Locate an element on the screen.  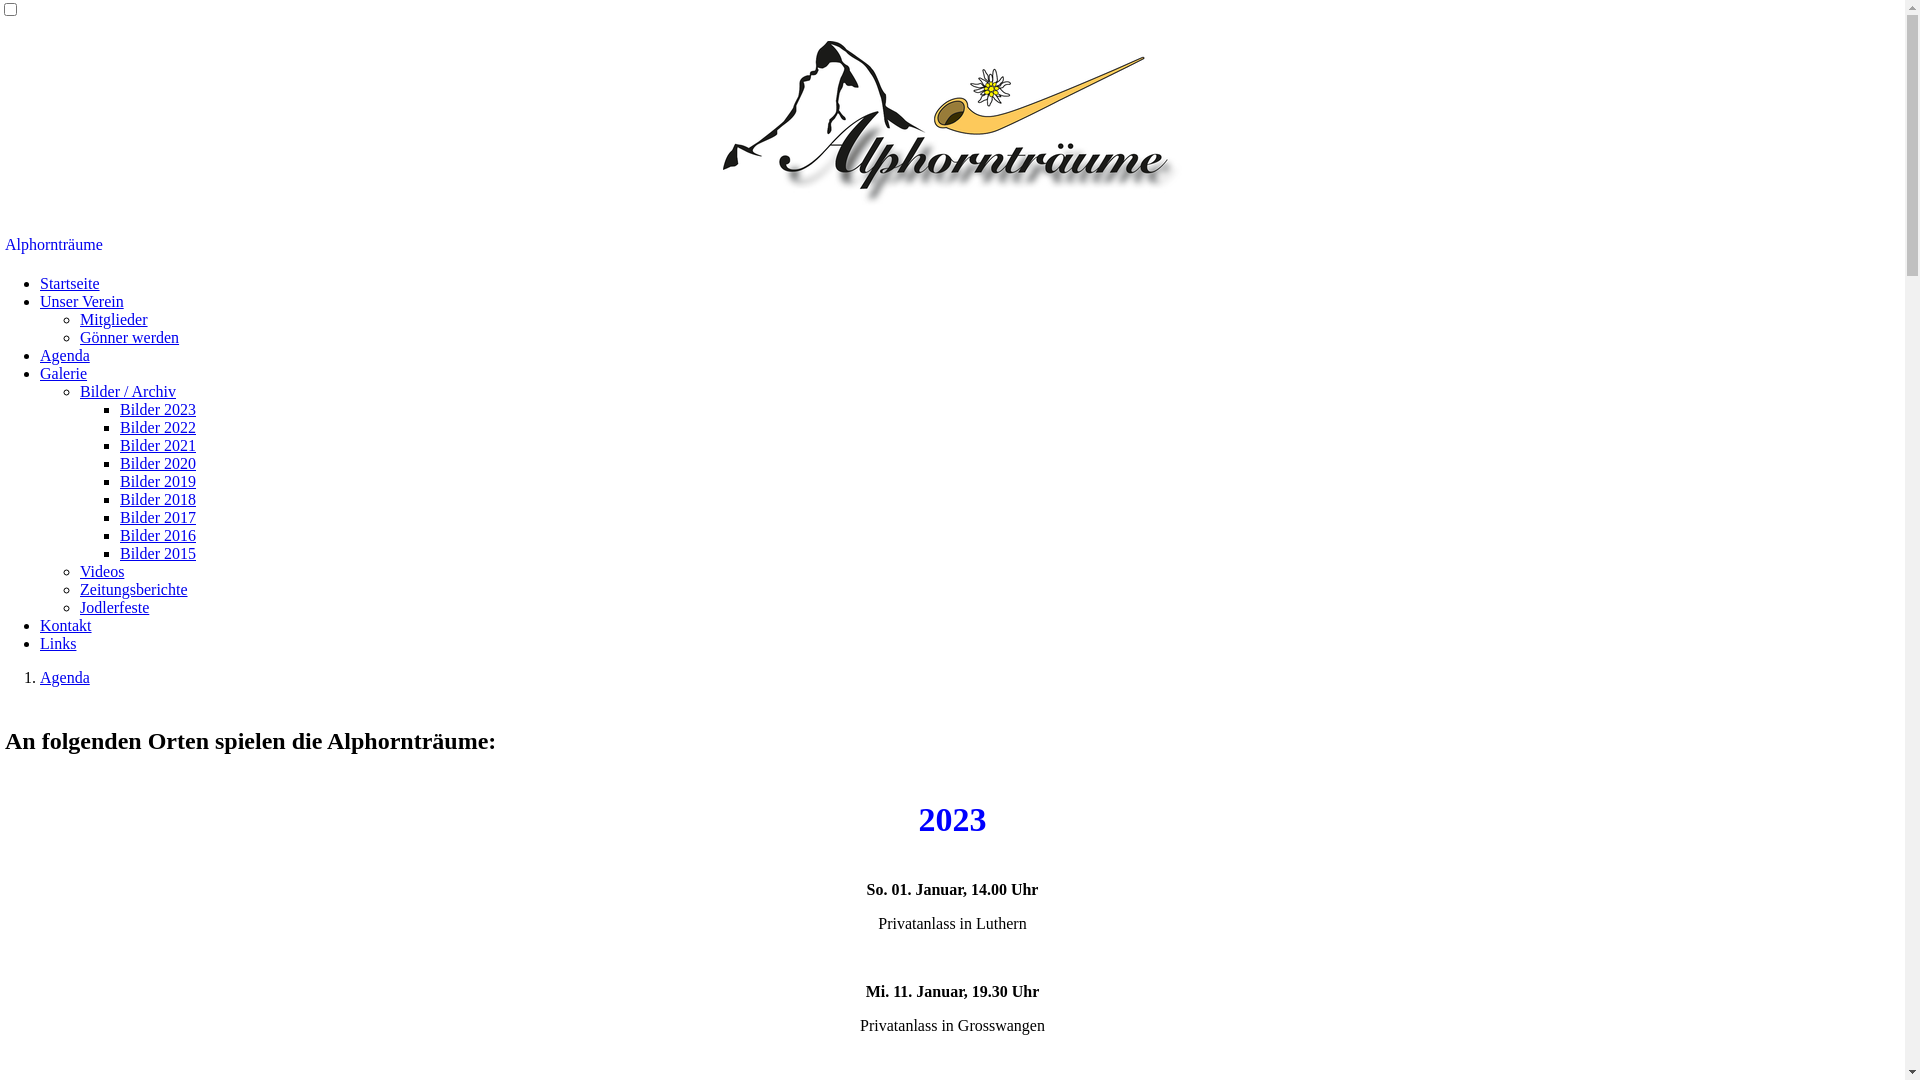
Kontakt is located at coordinates (66, 626).